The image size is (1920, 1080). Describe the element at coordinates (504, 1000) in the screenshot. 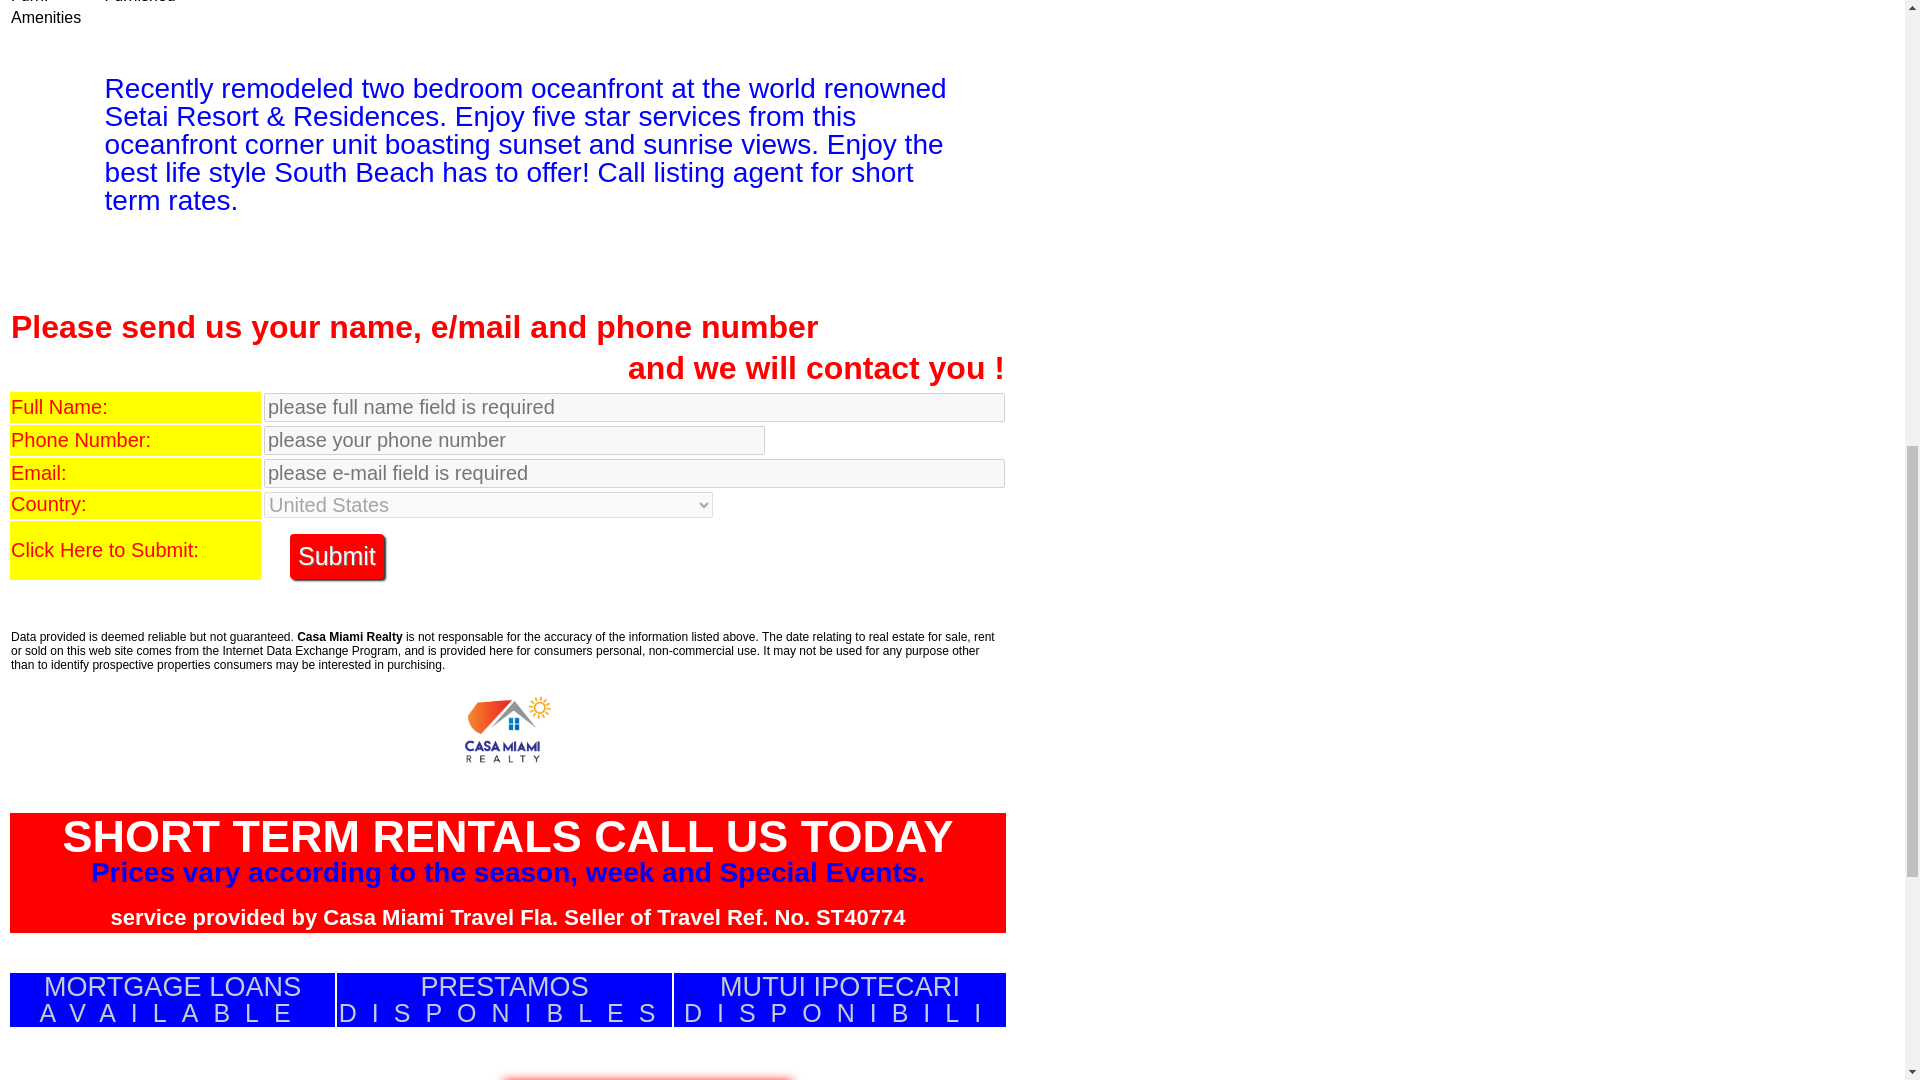

I see `Submit` at that location.